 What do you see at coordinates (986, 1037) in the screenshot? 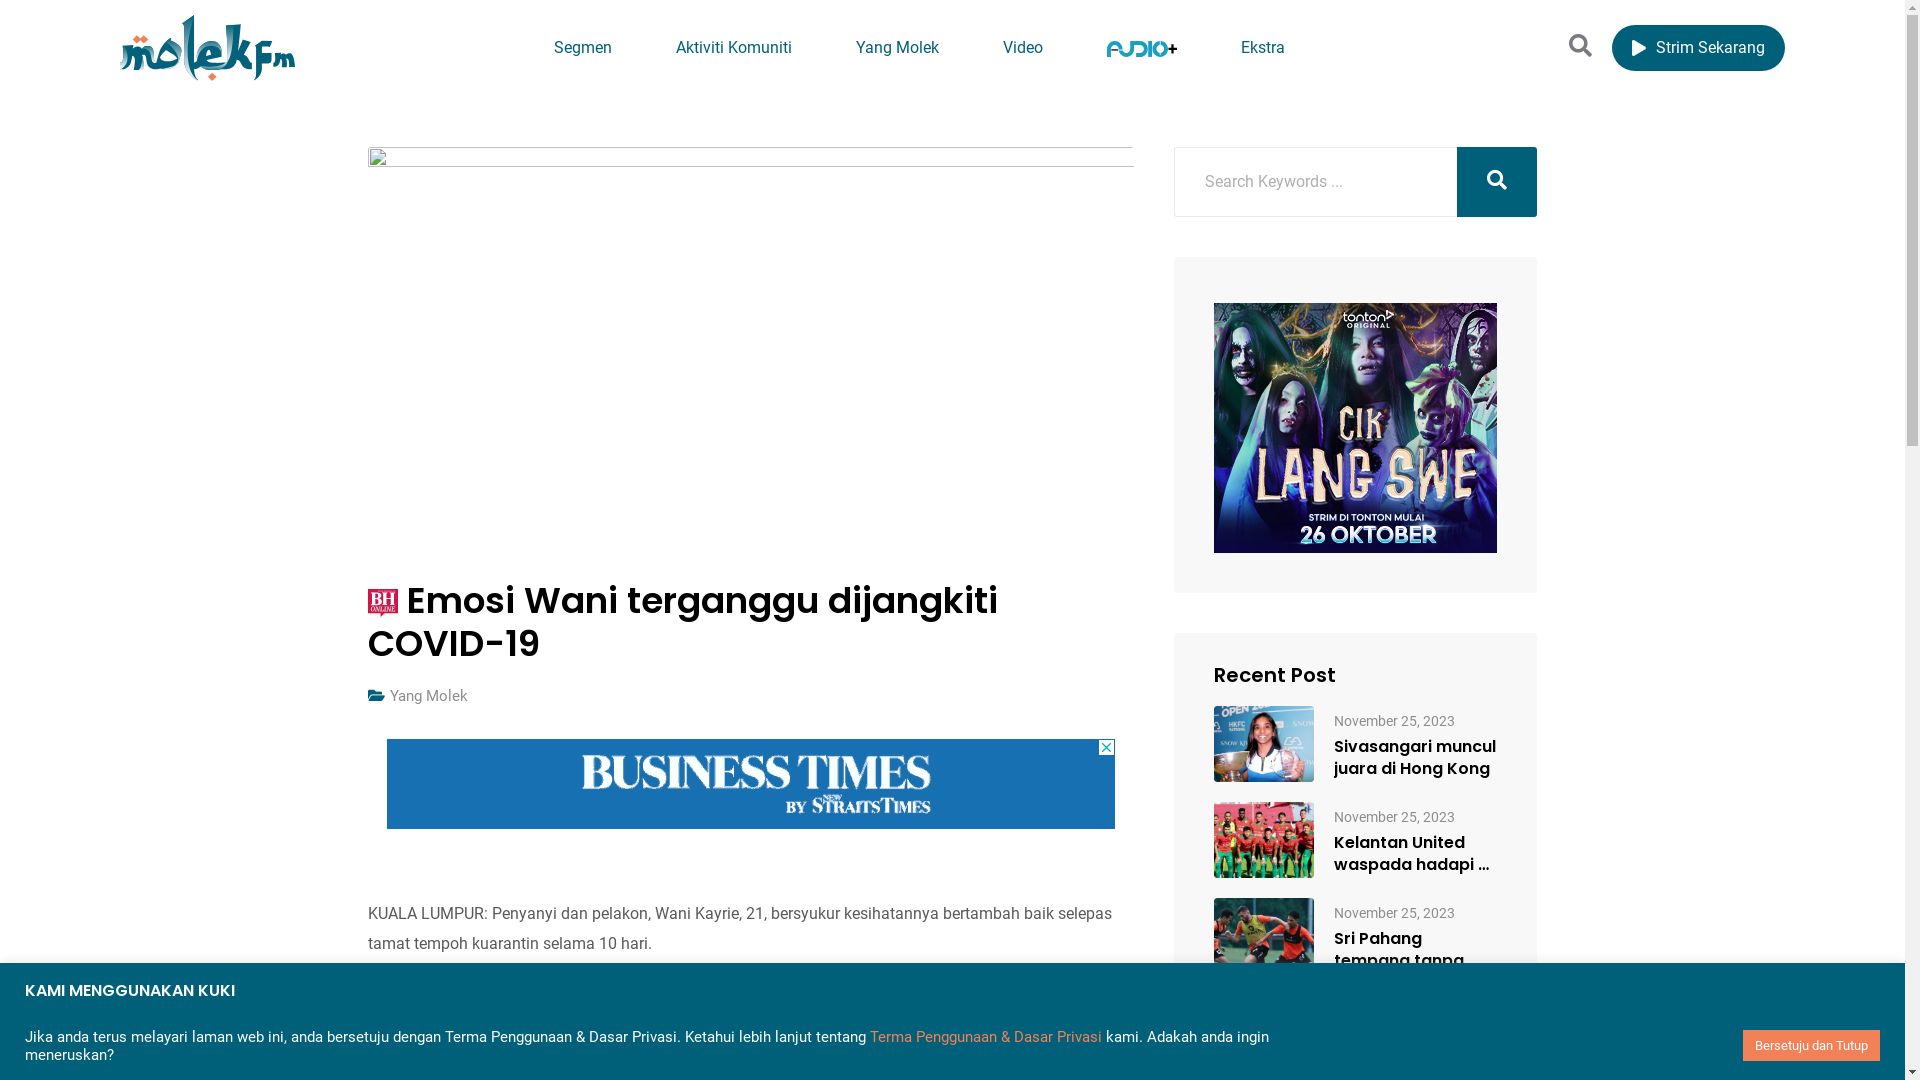
I see `Terma Penggunaan & Dasar Privasi` at bounding box center [986, 1037].